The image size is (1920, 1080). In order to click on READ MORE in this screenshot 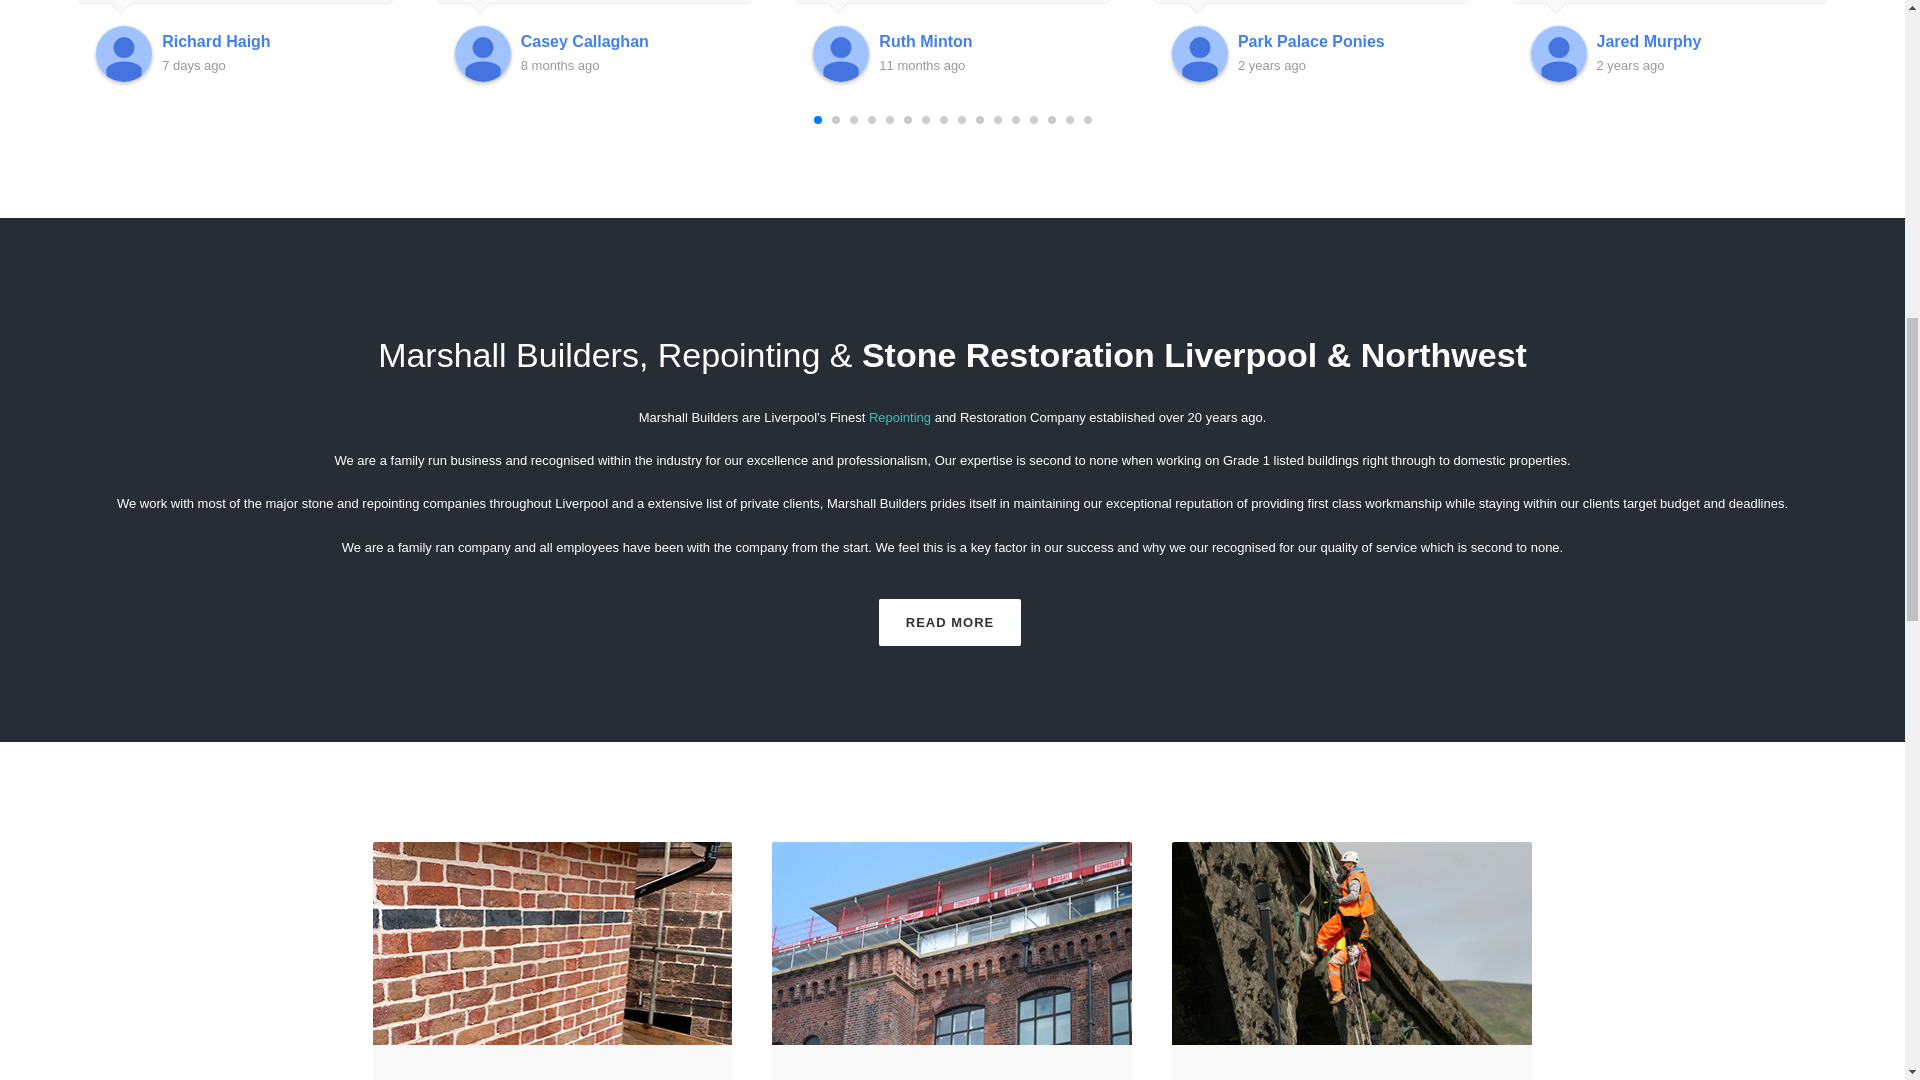, I will do `click(950, 622)`.